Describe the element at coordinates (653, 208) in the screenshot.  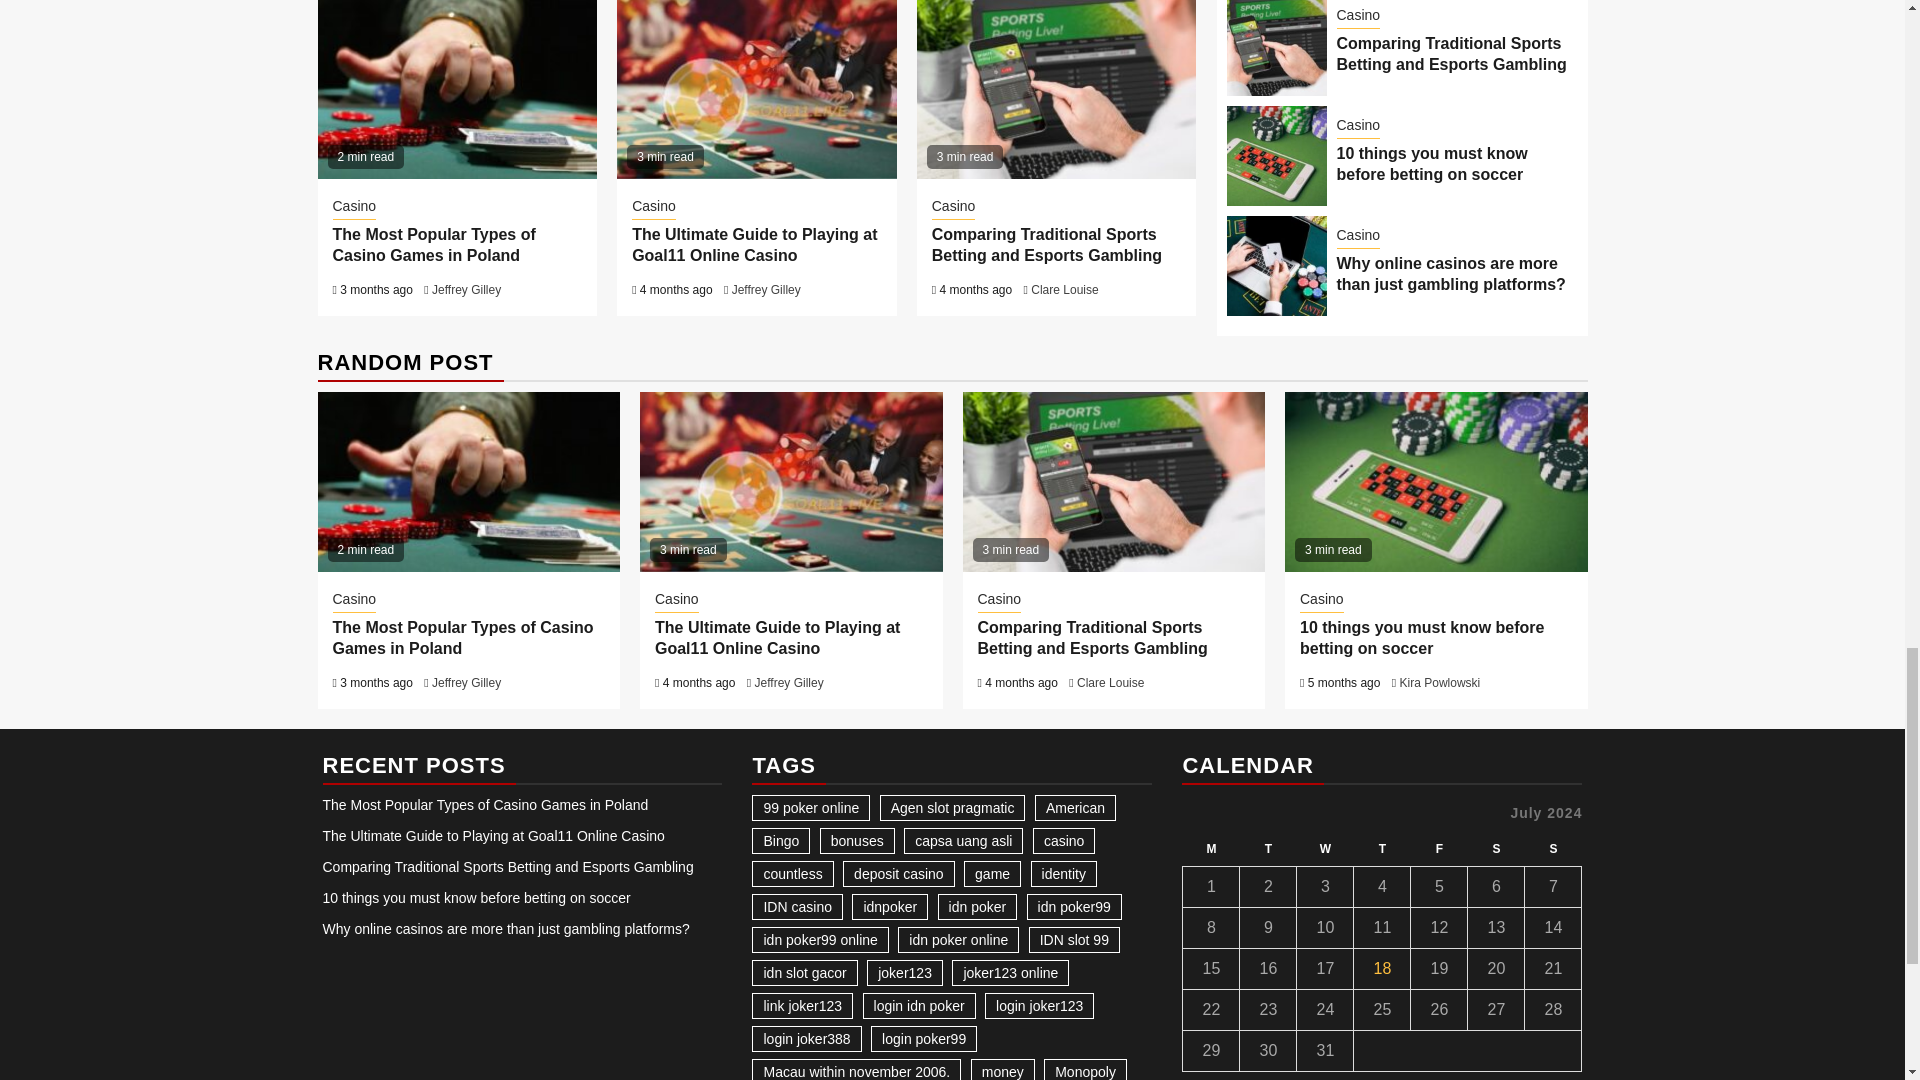
I see `Casino` at that location.